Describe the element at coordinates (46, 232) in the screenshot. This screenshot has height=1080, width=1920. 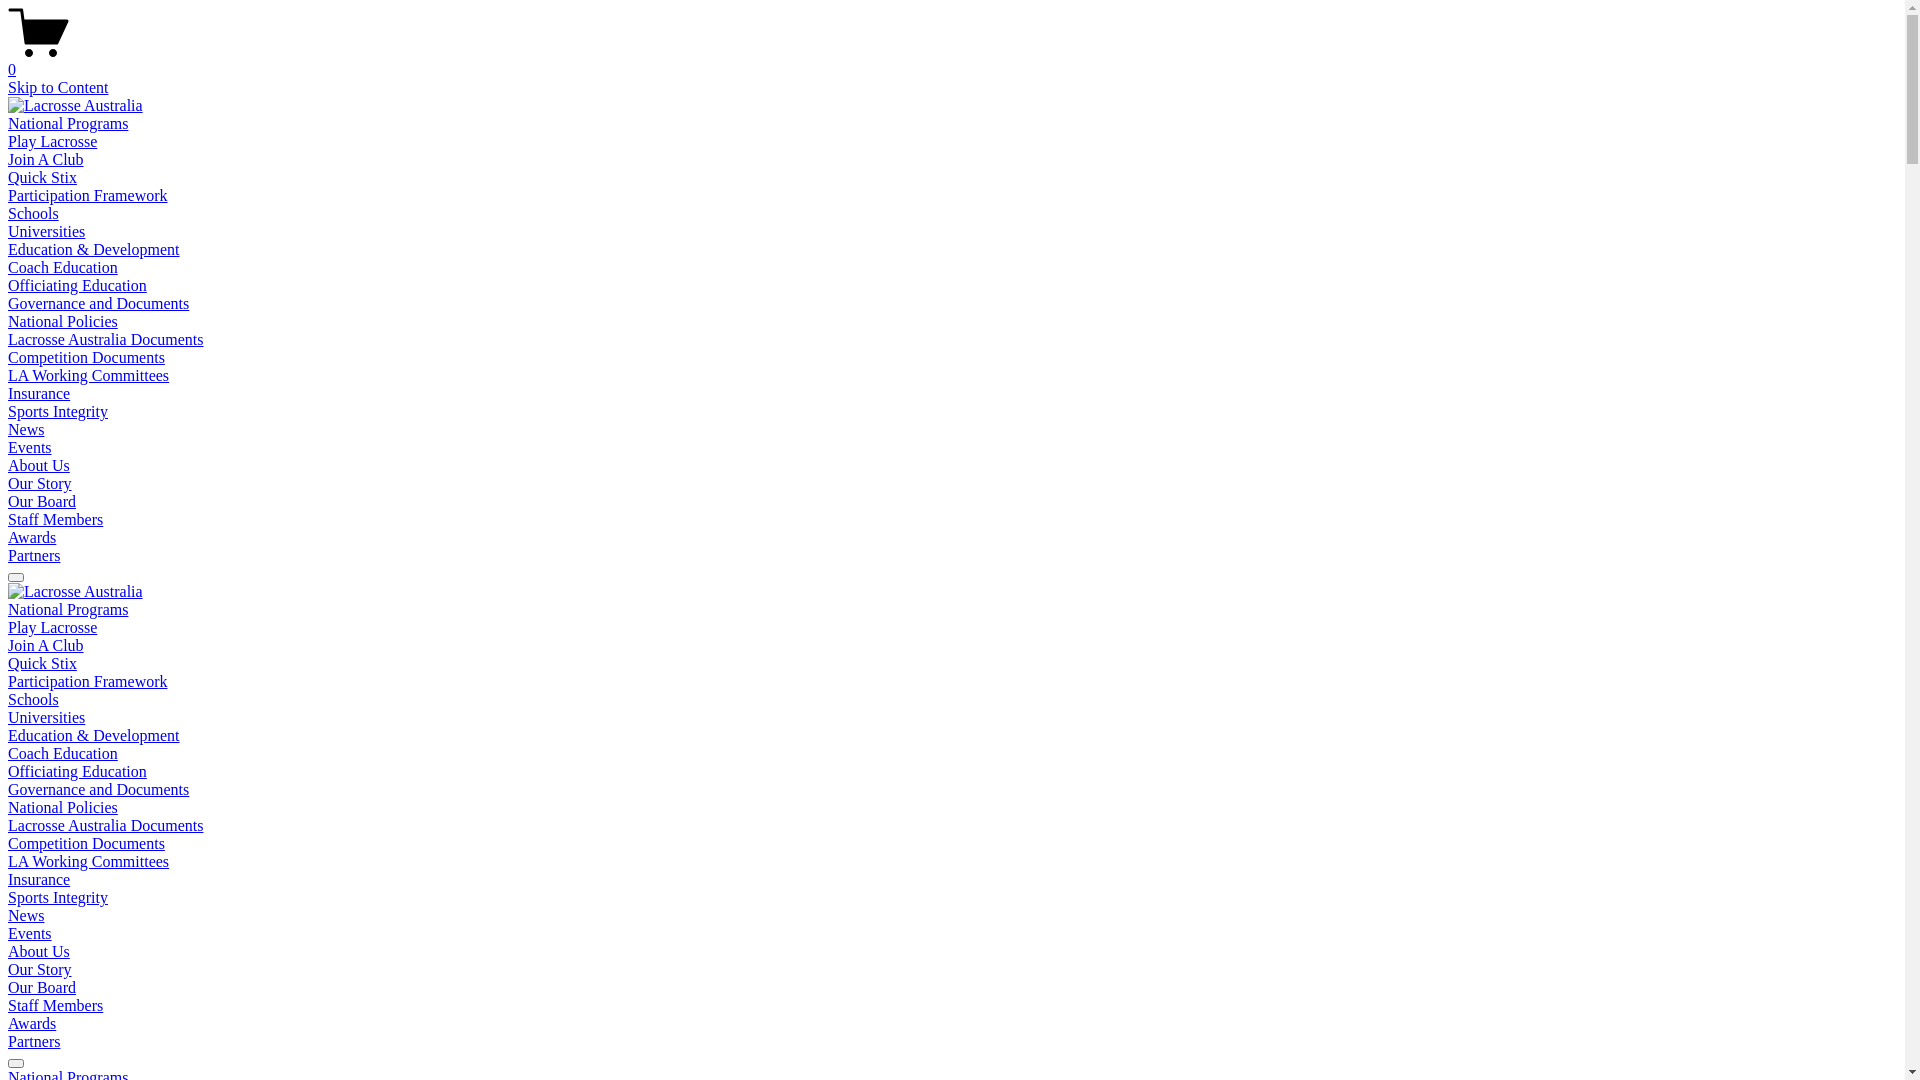
I see `Universities` at that location.